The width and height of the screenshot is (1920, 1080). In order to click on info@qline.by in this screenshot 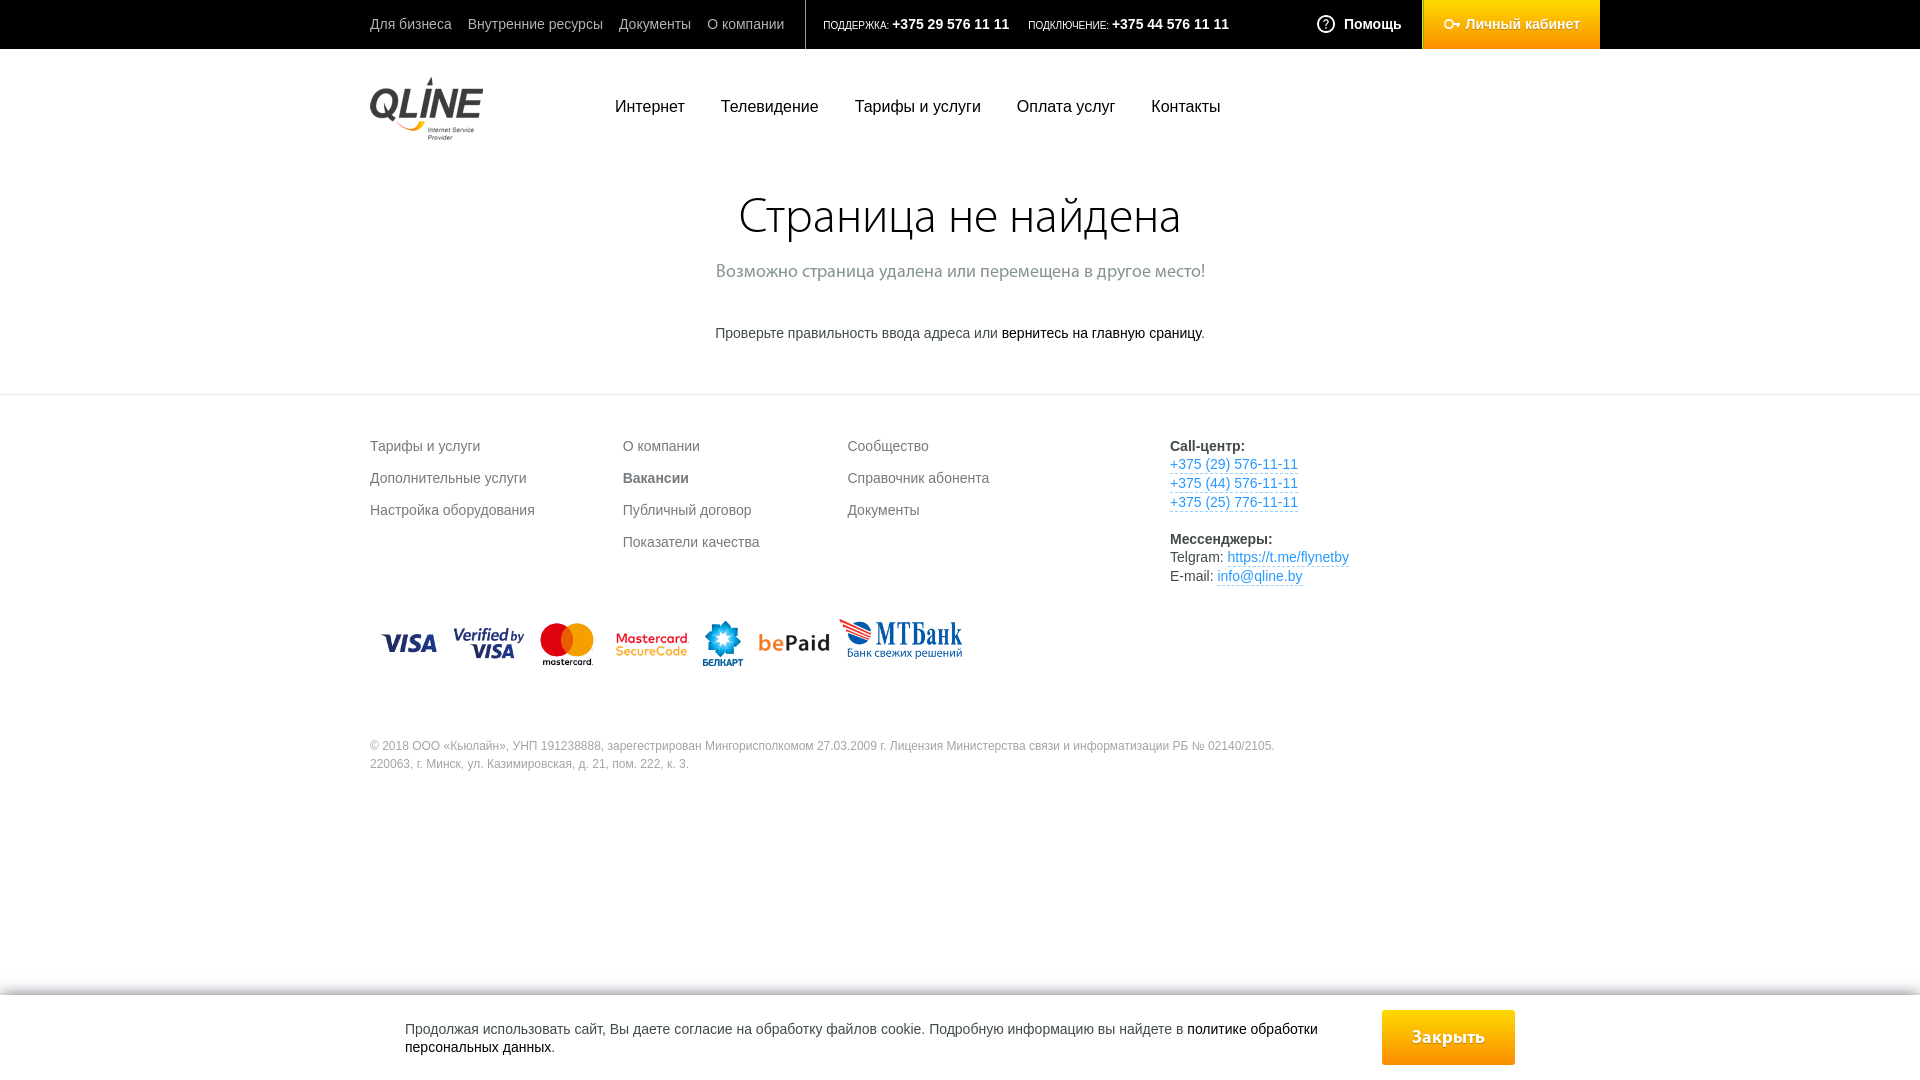, I will do `click(1260, 576)`.